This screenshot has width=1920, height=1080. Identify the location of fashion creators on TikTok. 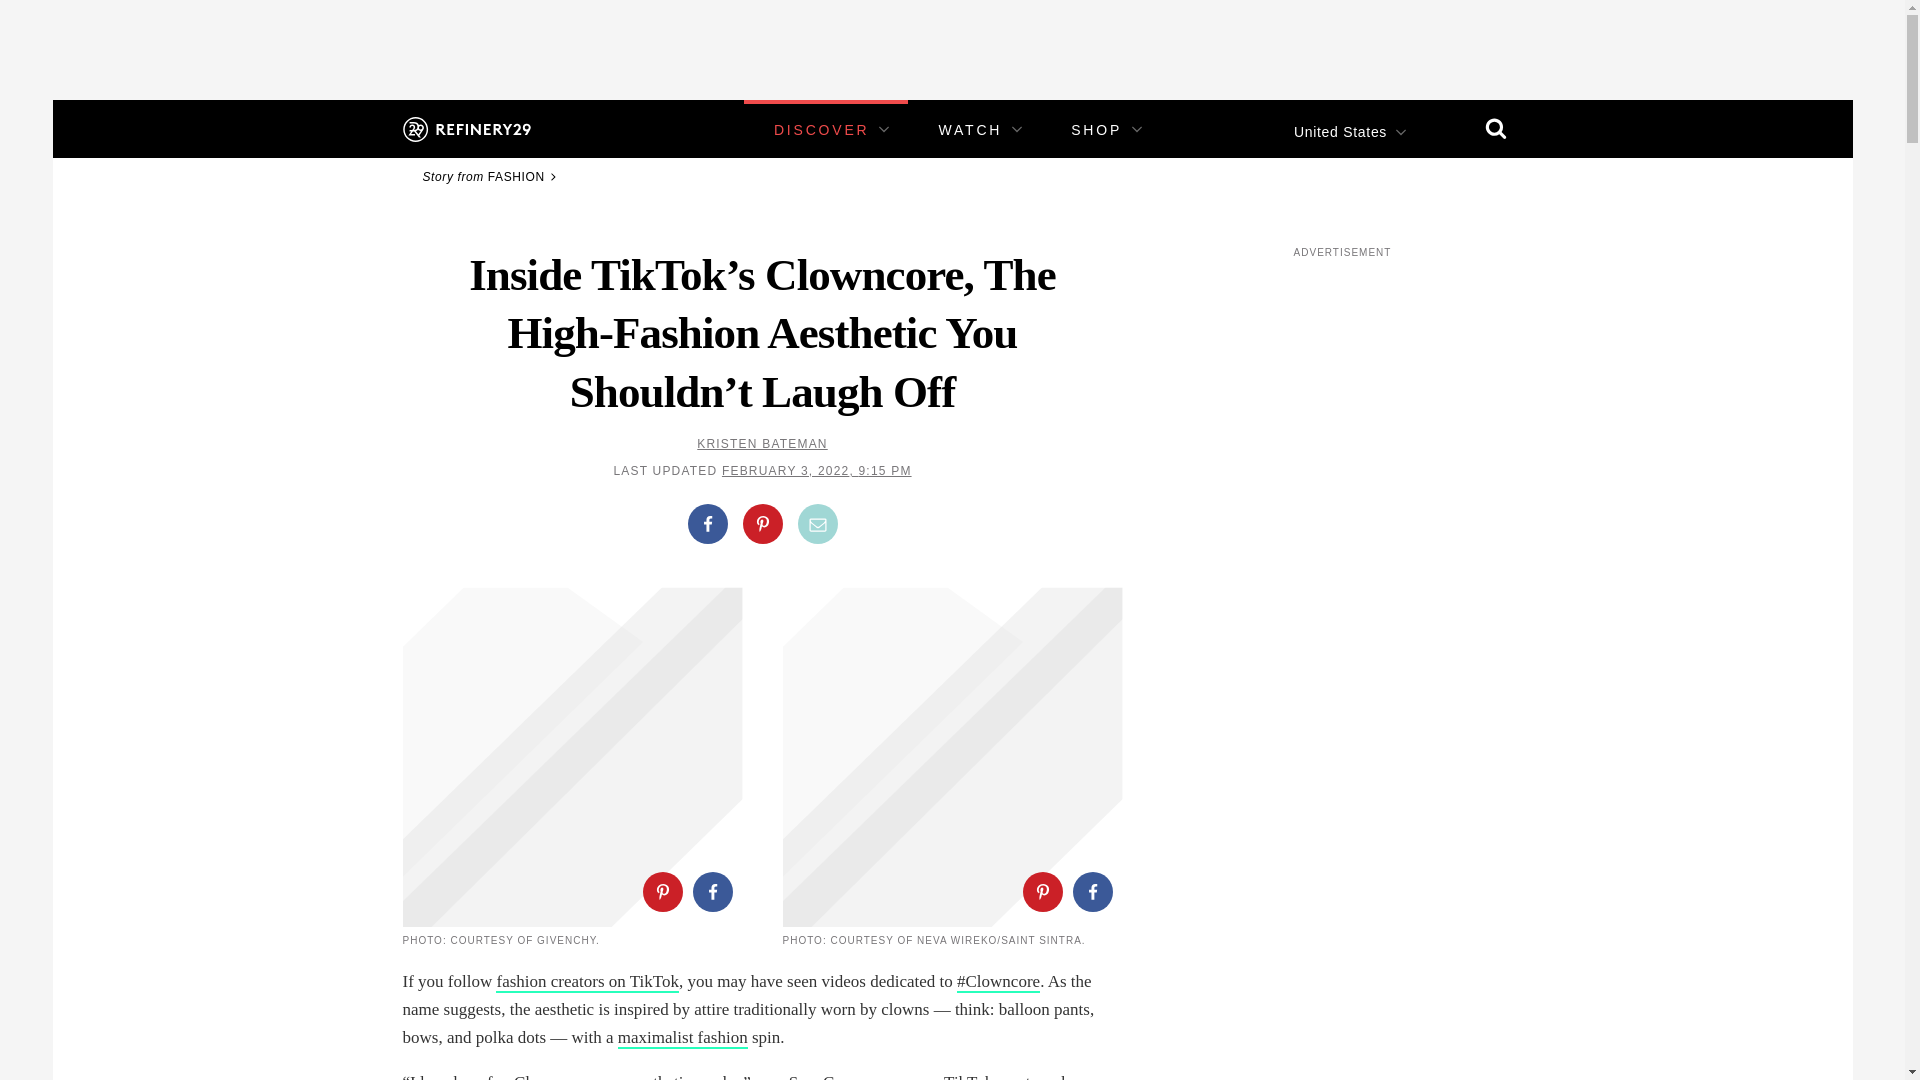
(587, 982).